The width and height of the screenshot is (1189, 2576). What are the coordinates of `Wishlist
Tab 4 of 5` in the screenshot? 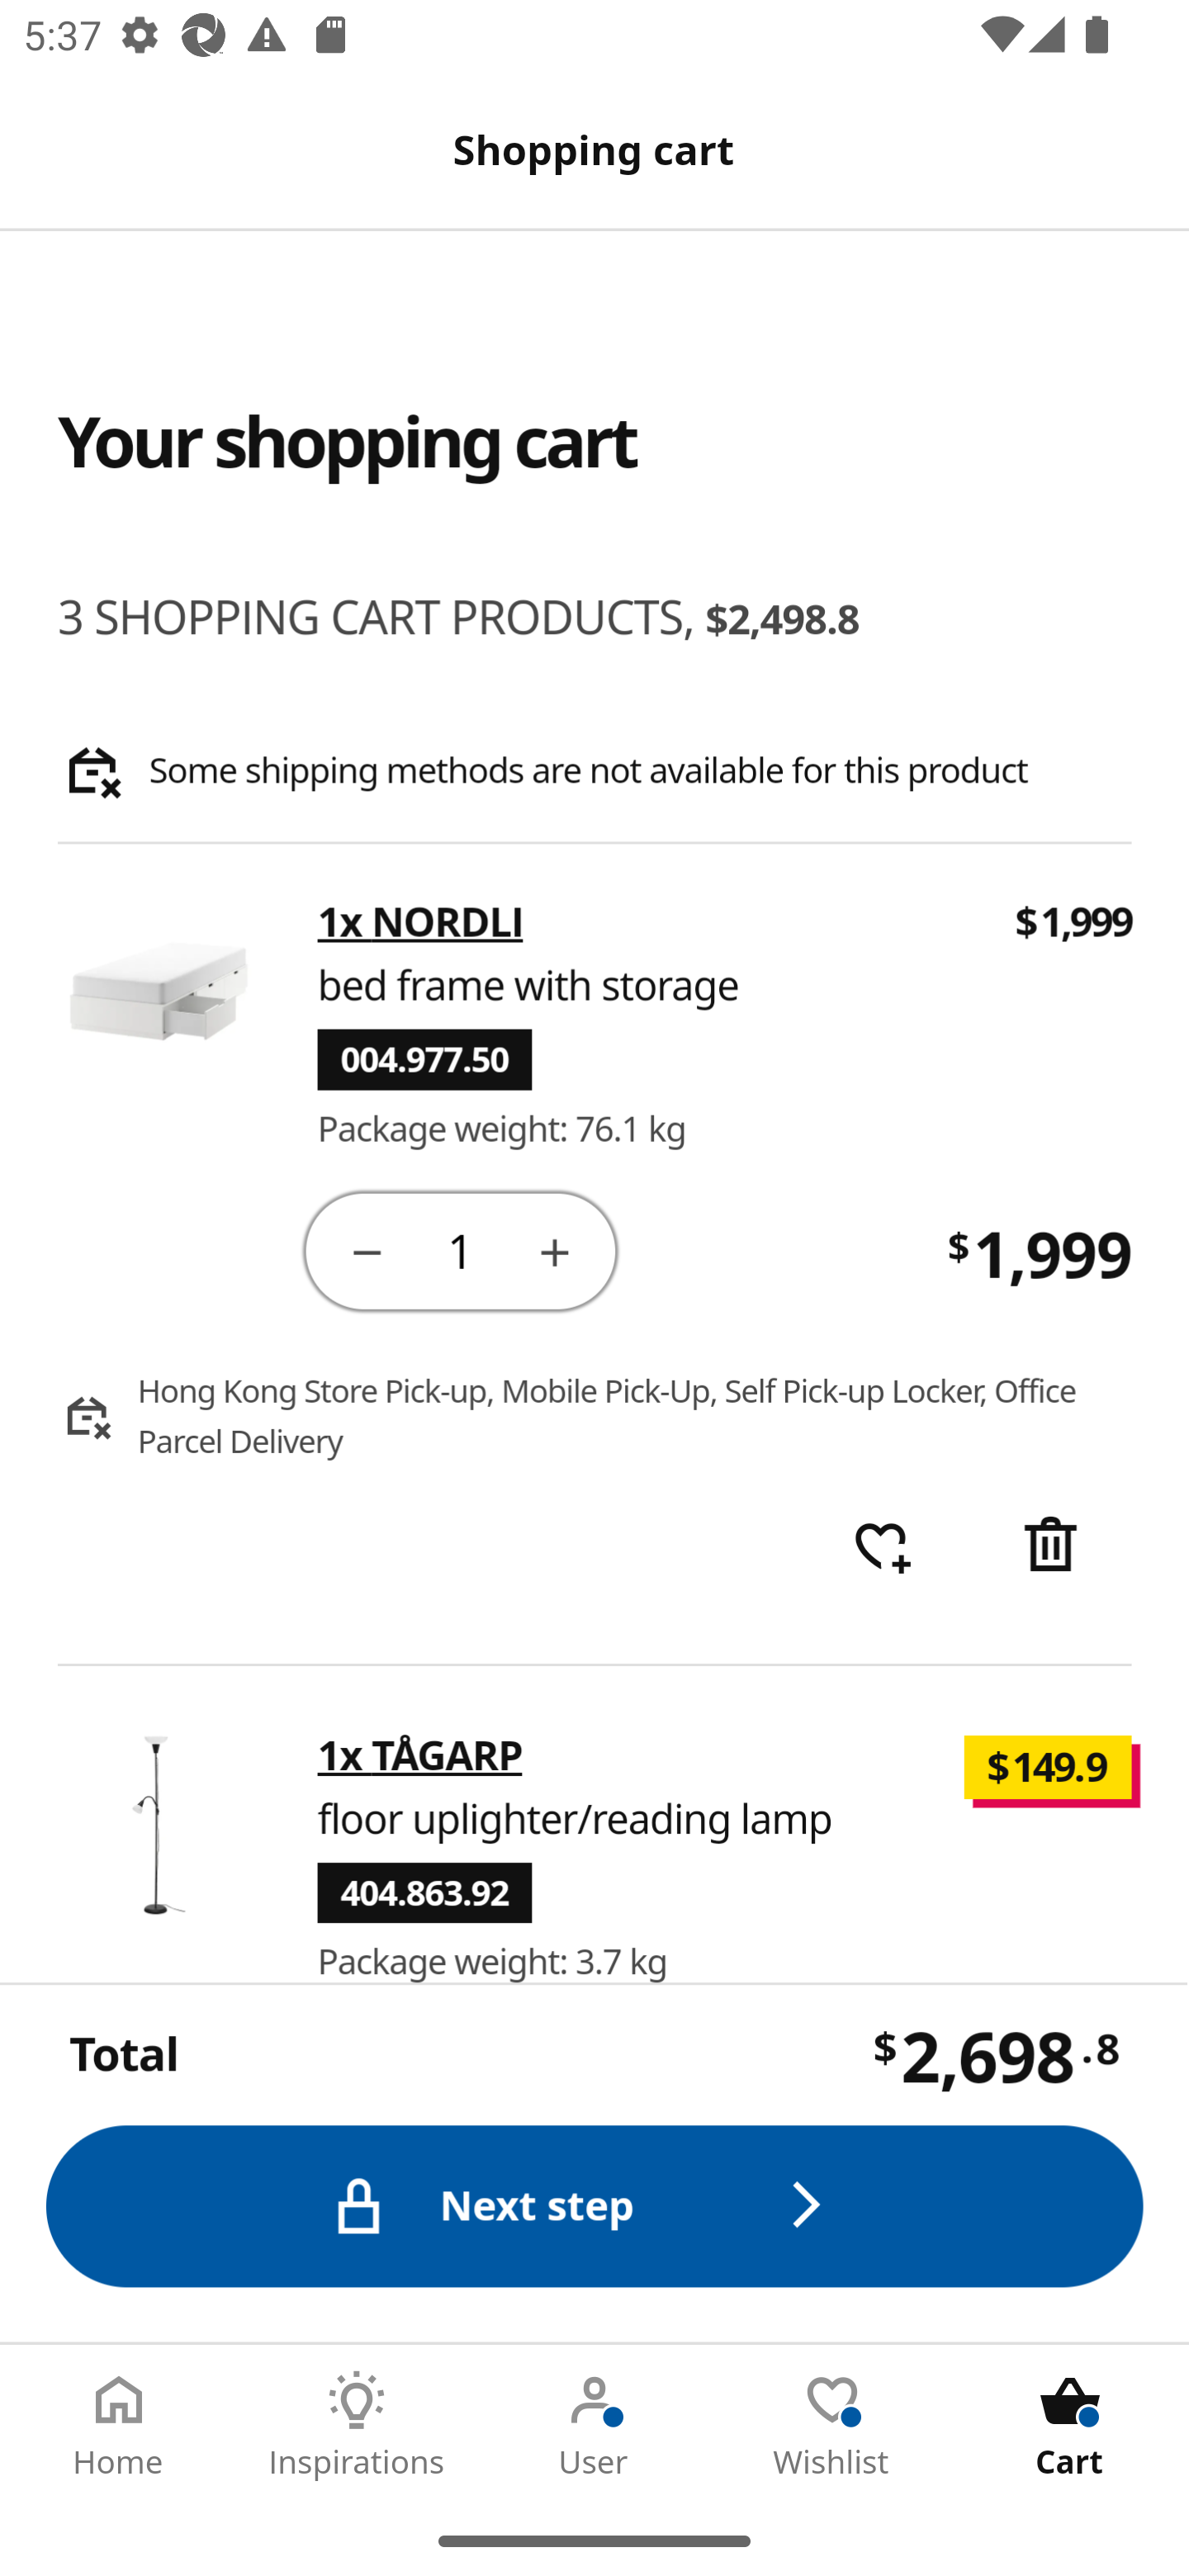 It's located at (832, 2425).